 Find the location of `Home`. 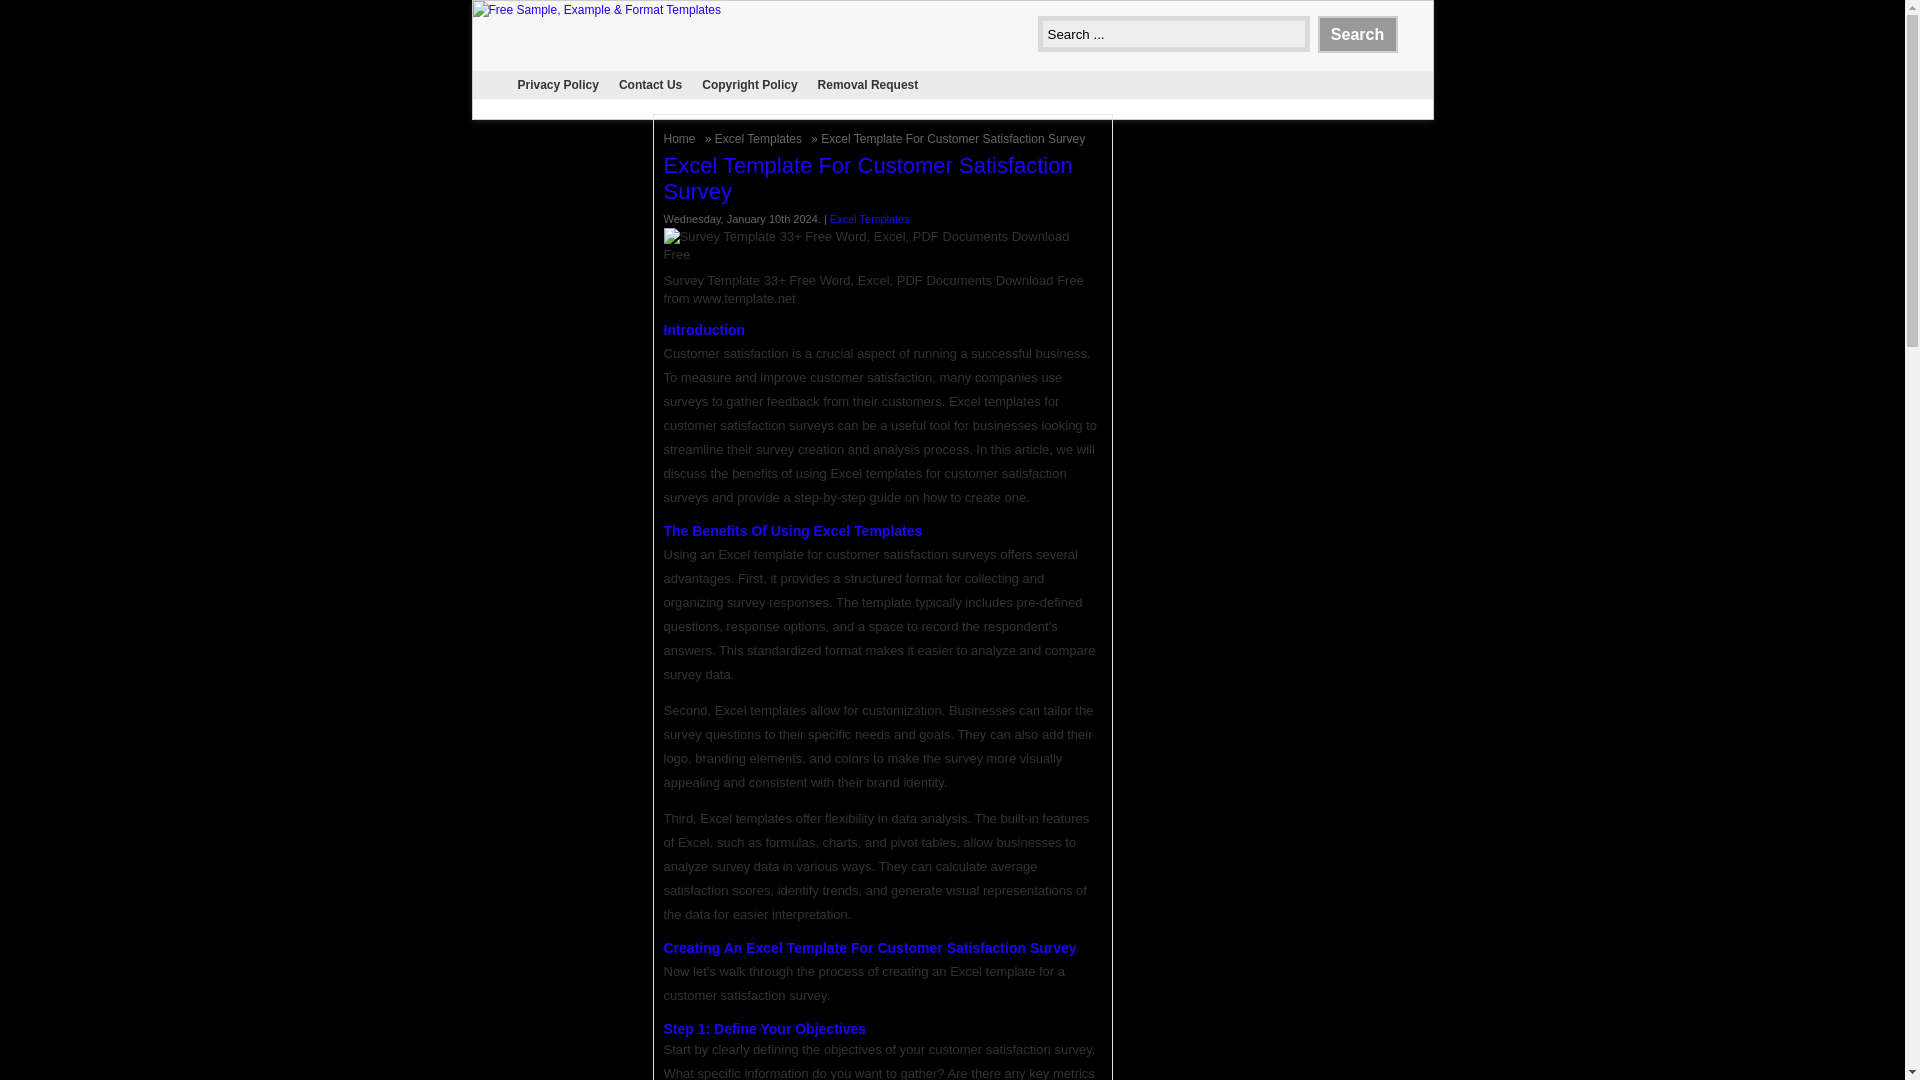

Home is located at coordinates (682, 138).